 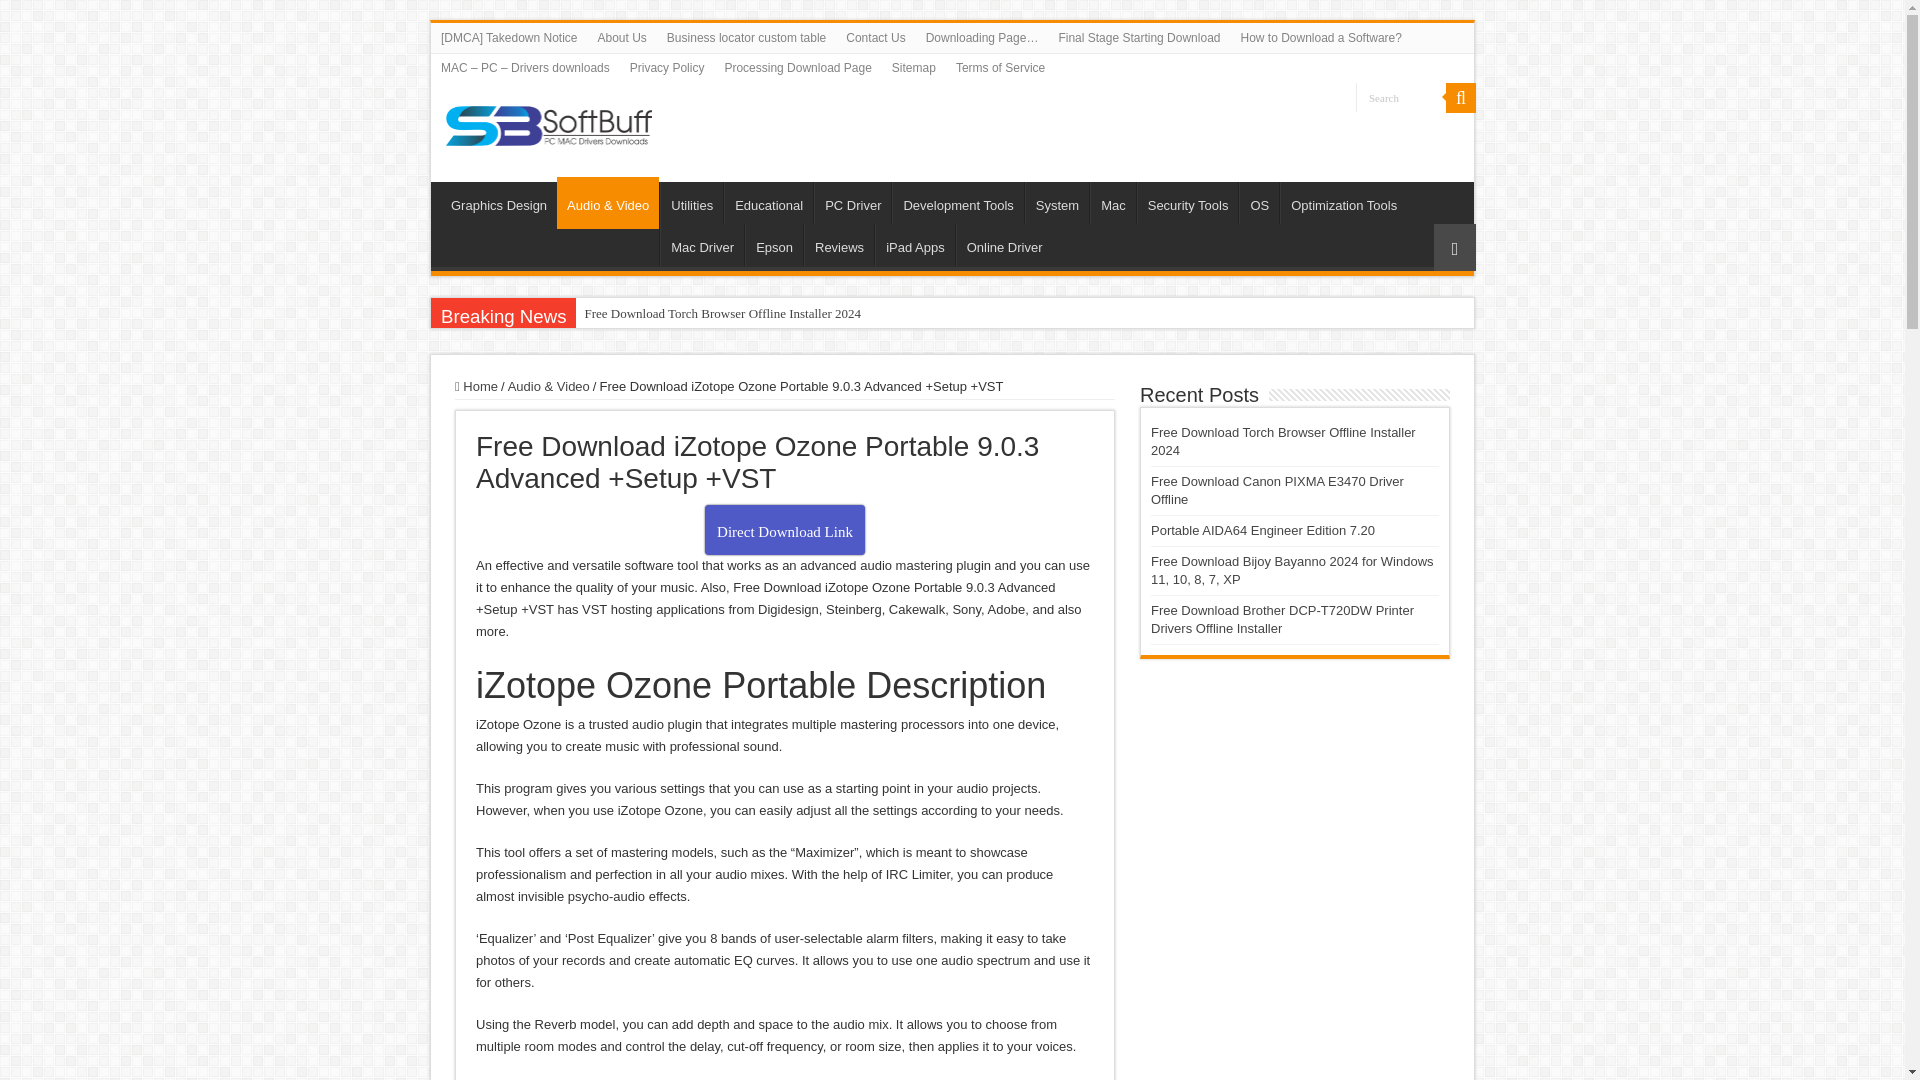 What do you see at coordinates (722, 314) in the screenshot?
I see `Free Download Torch Browser Offline Installer 2024` at bounding box center [722, 314].